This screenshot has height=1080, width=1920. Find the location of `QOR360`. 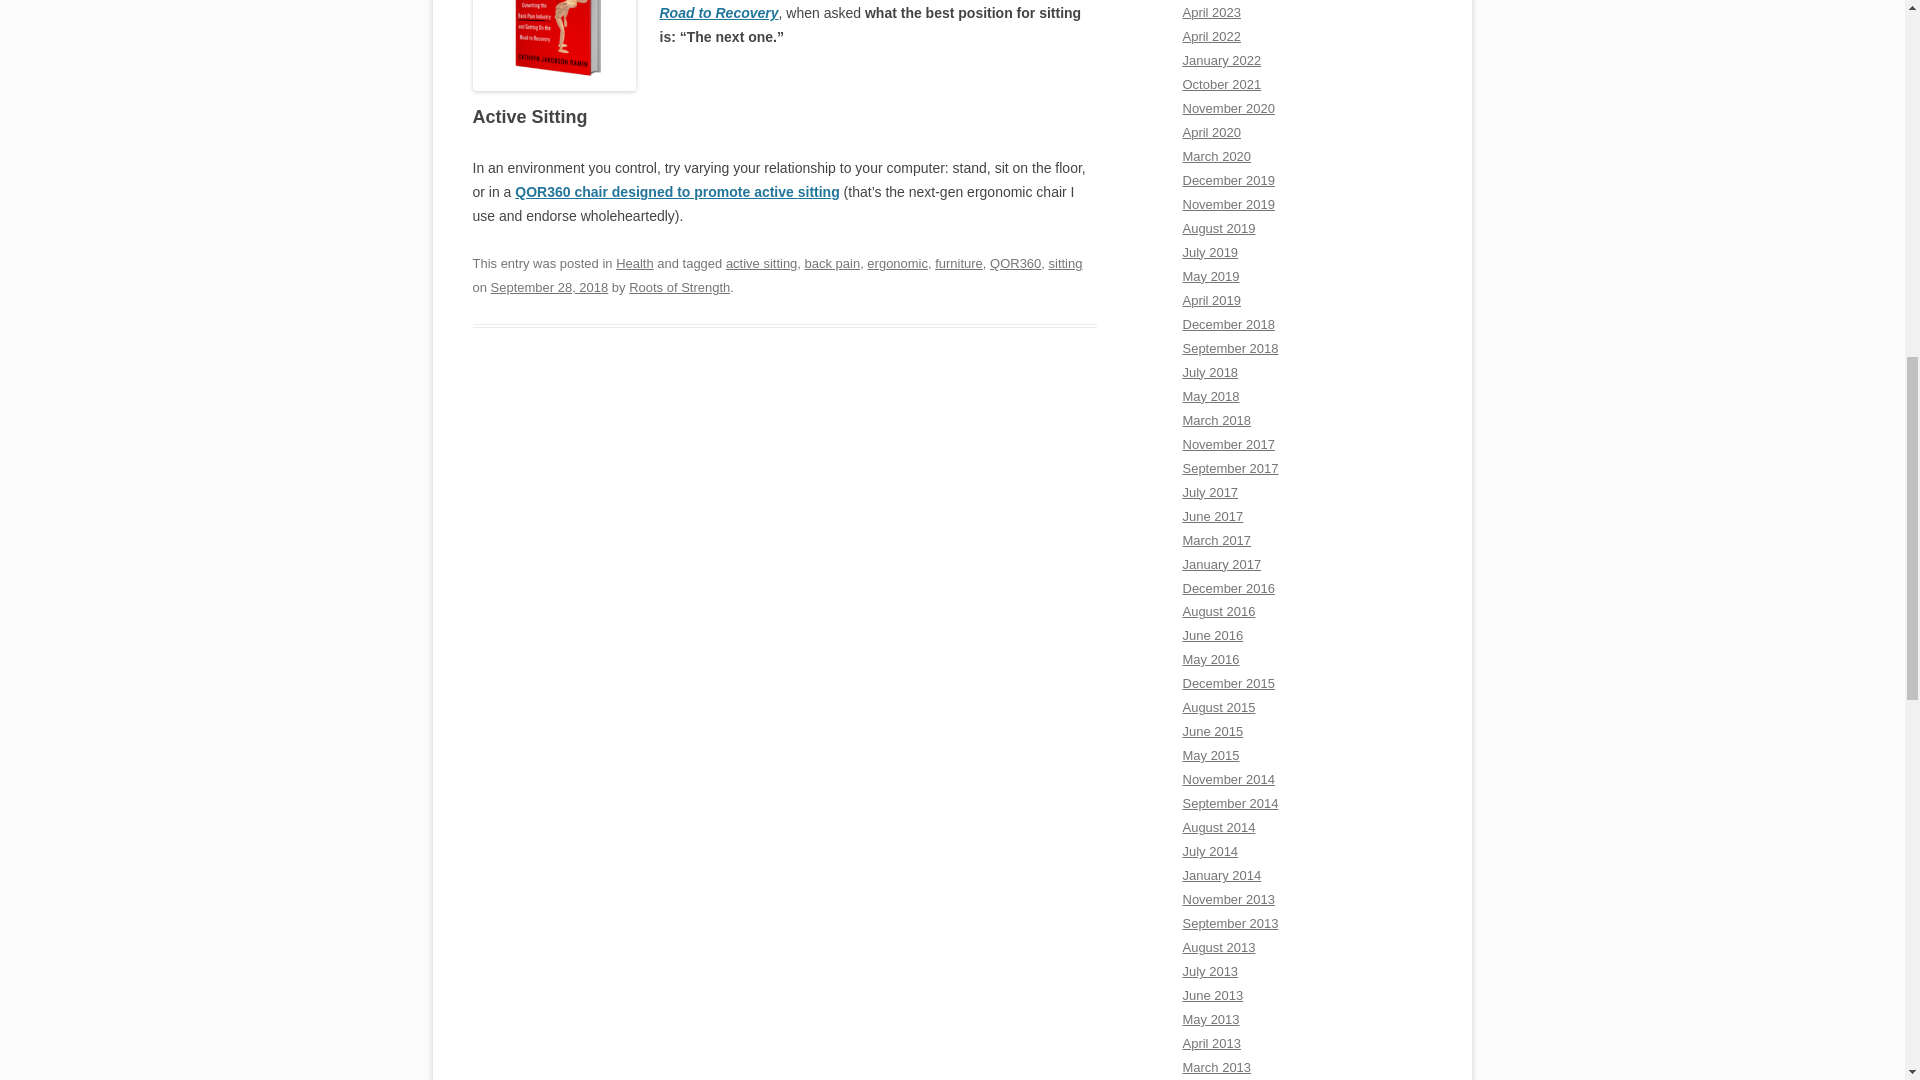

QOR360 is located at coordinates (1015, 263).